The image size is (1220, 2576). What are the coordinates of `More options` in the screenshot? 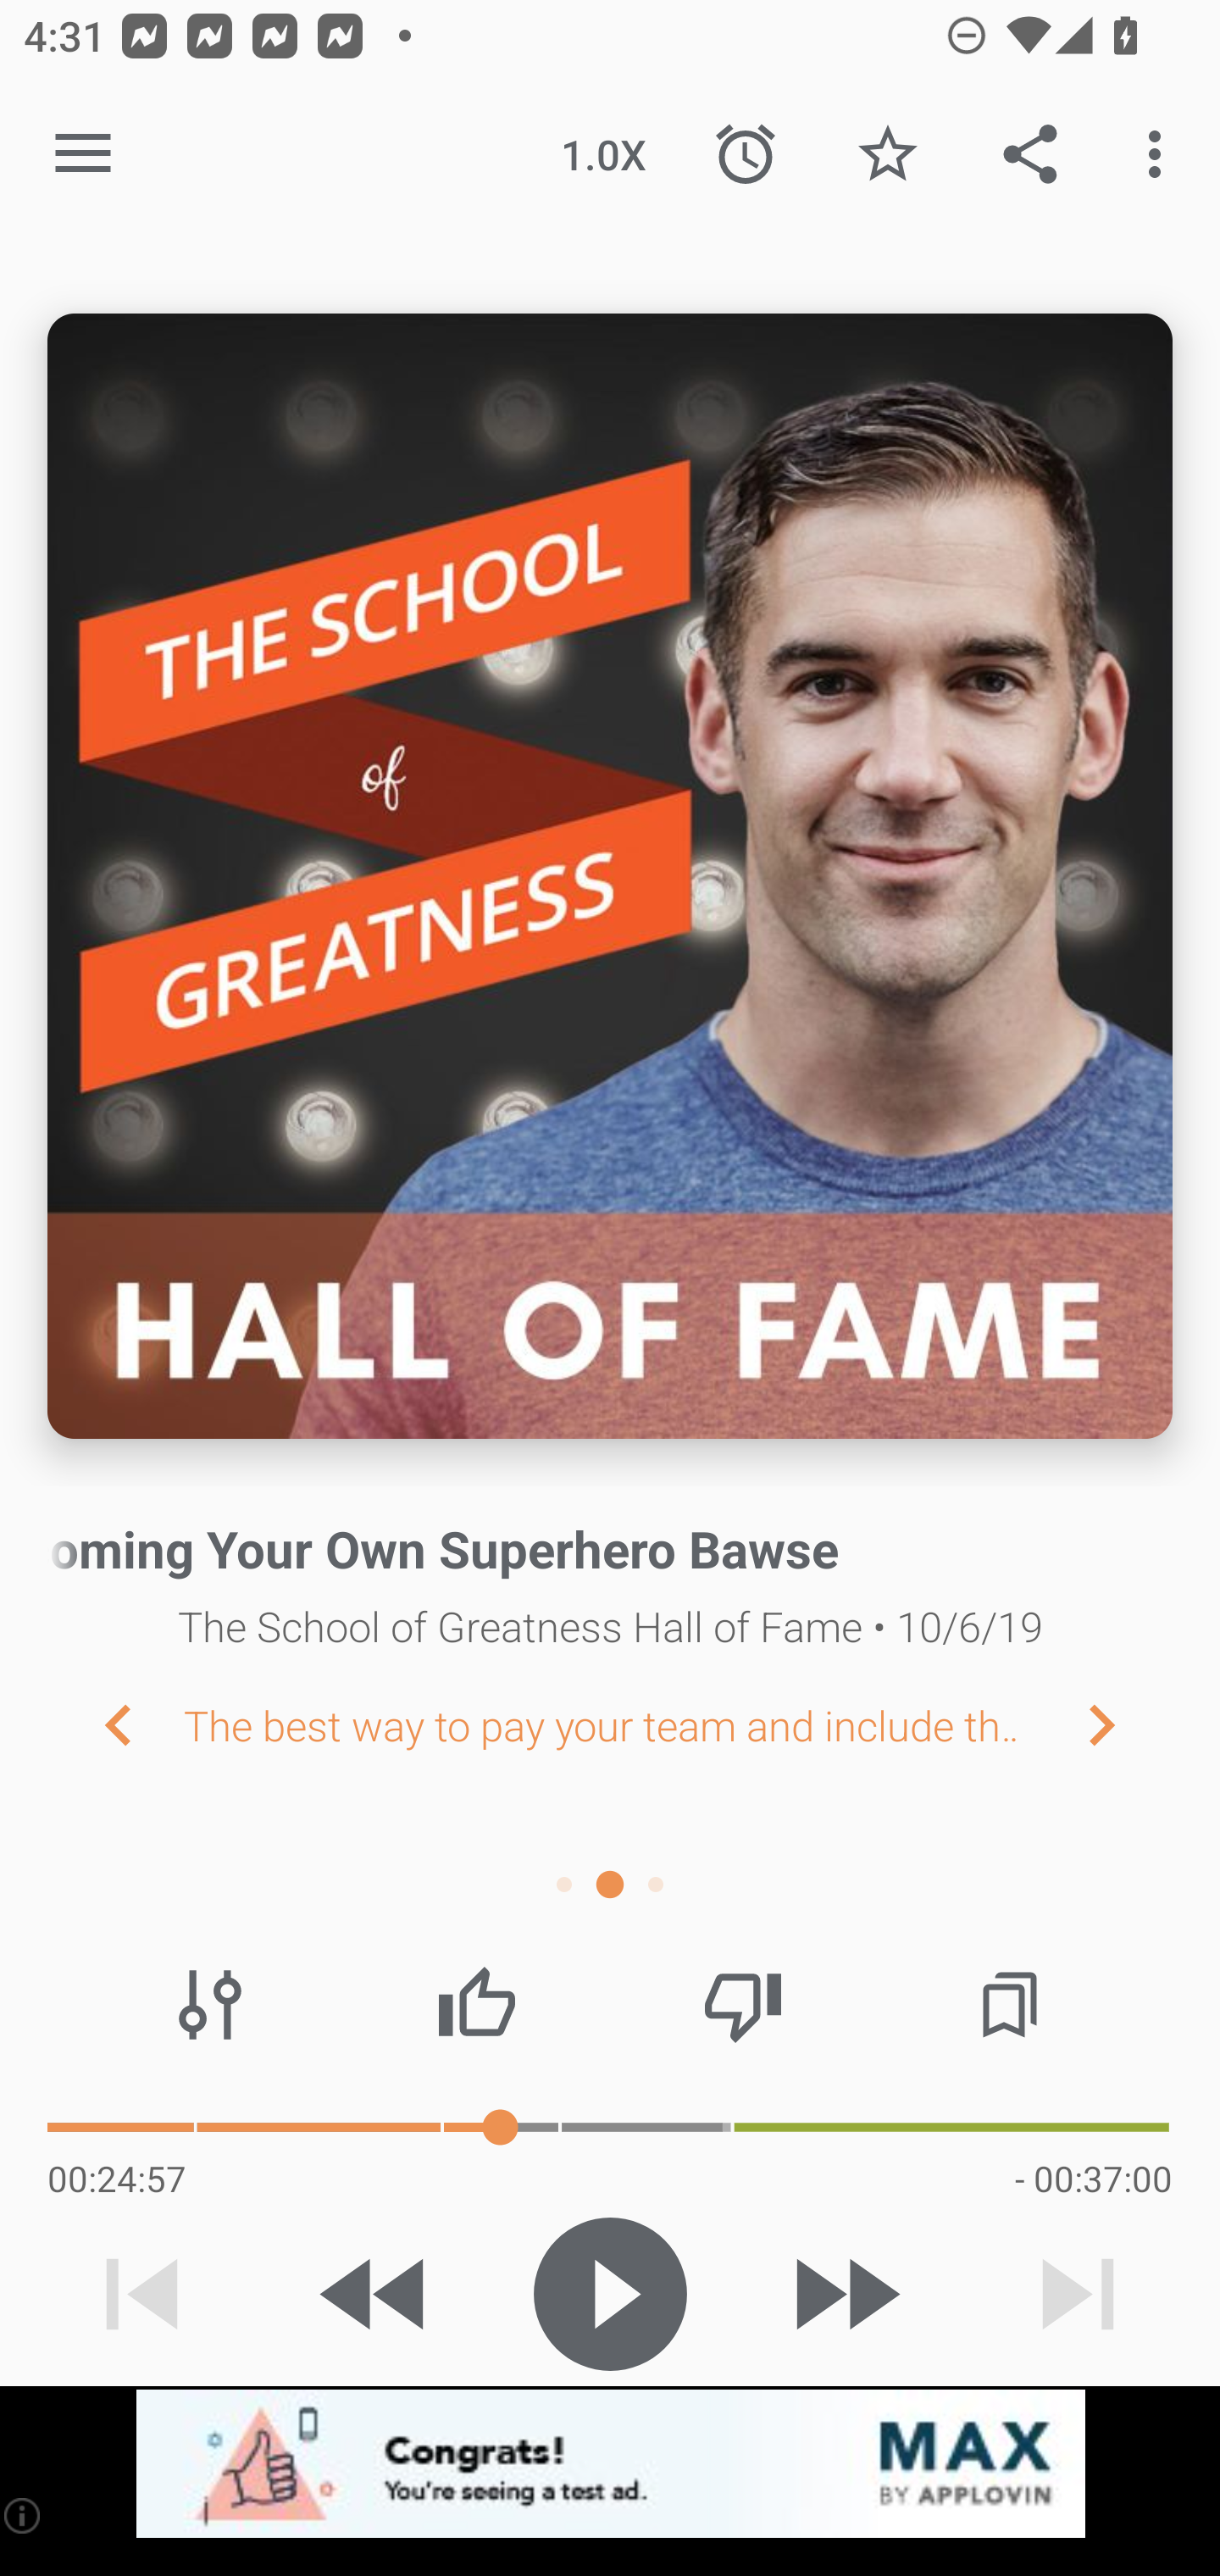 It's located at (1161, 154).